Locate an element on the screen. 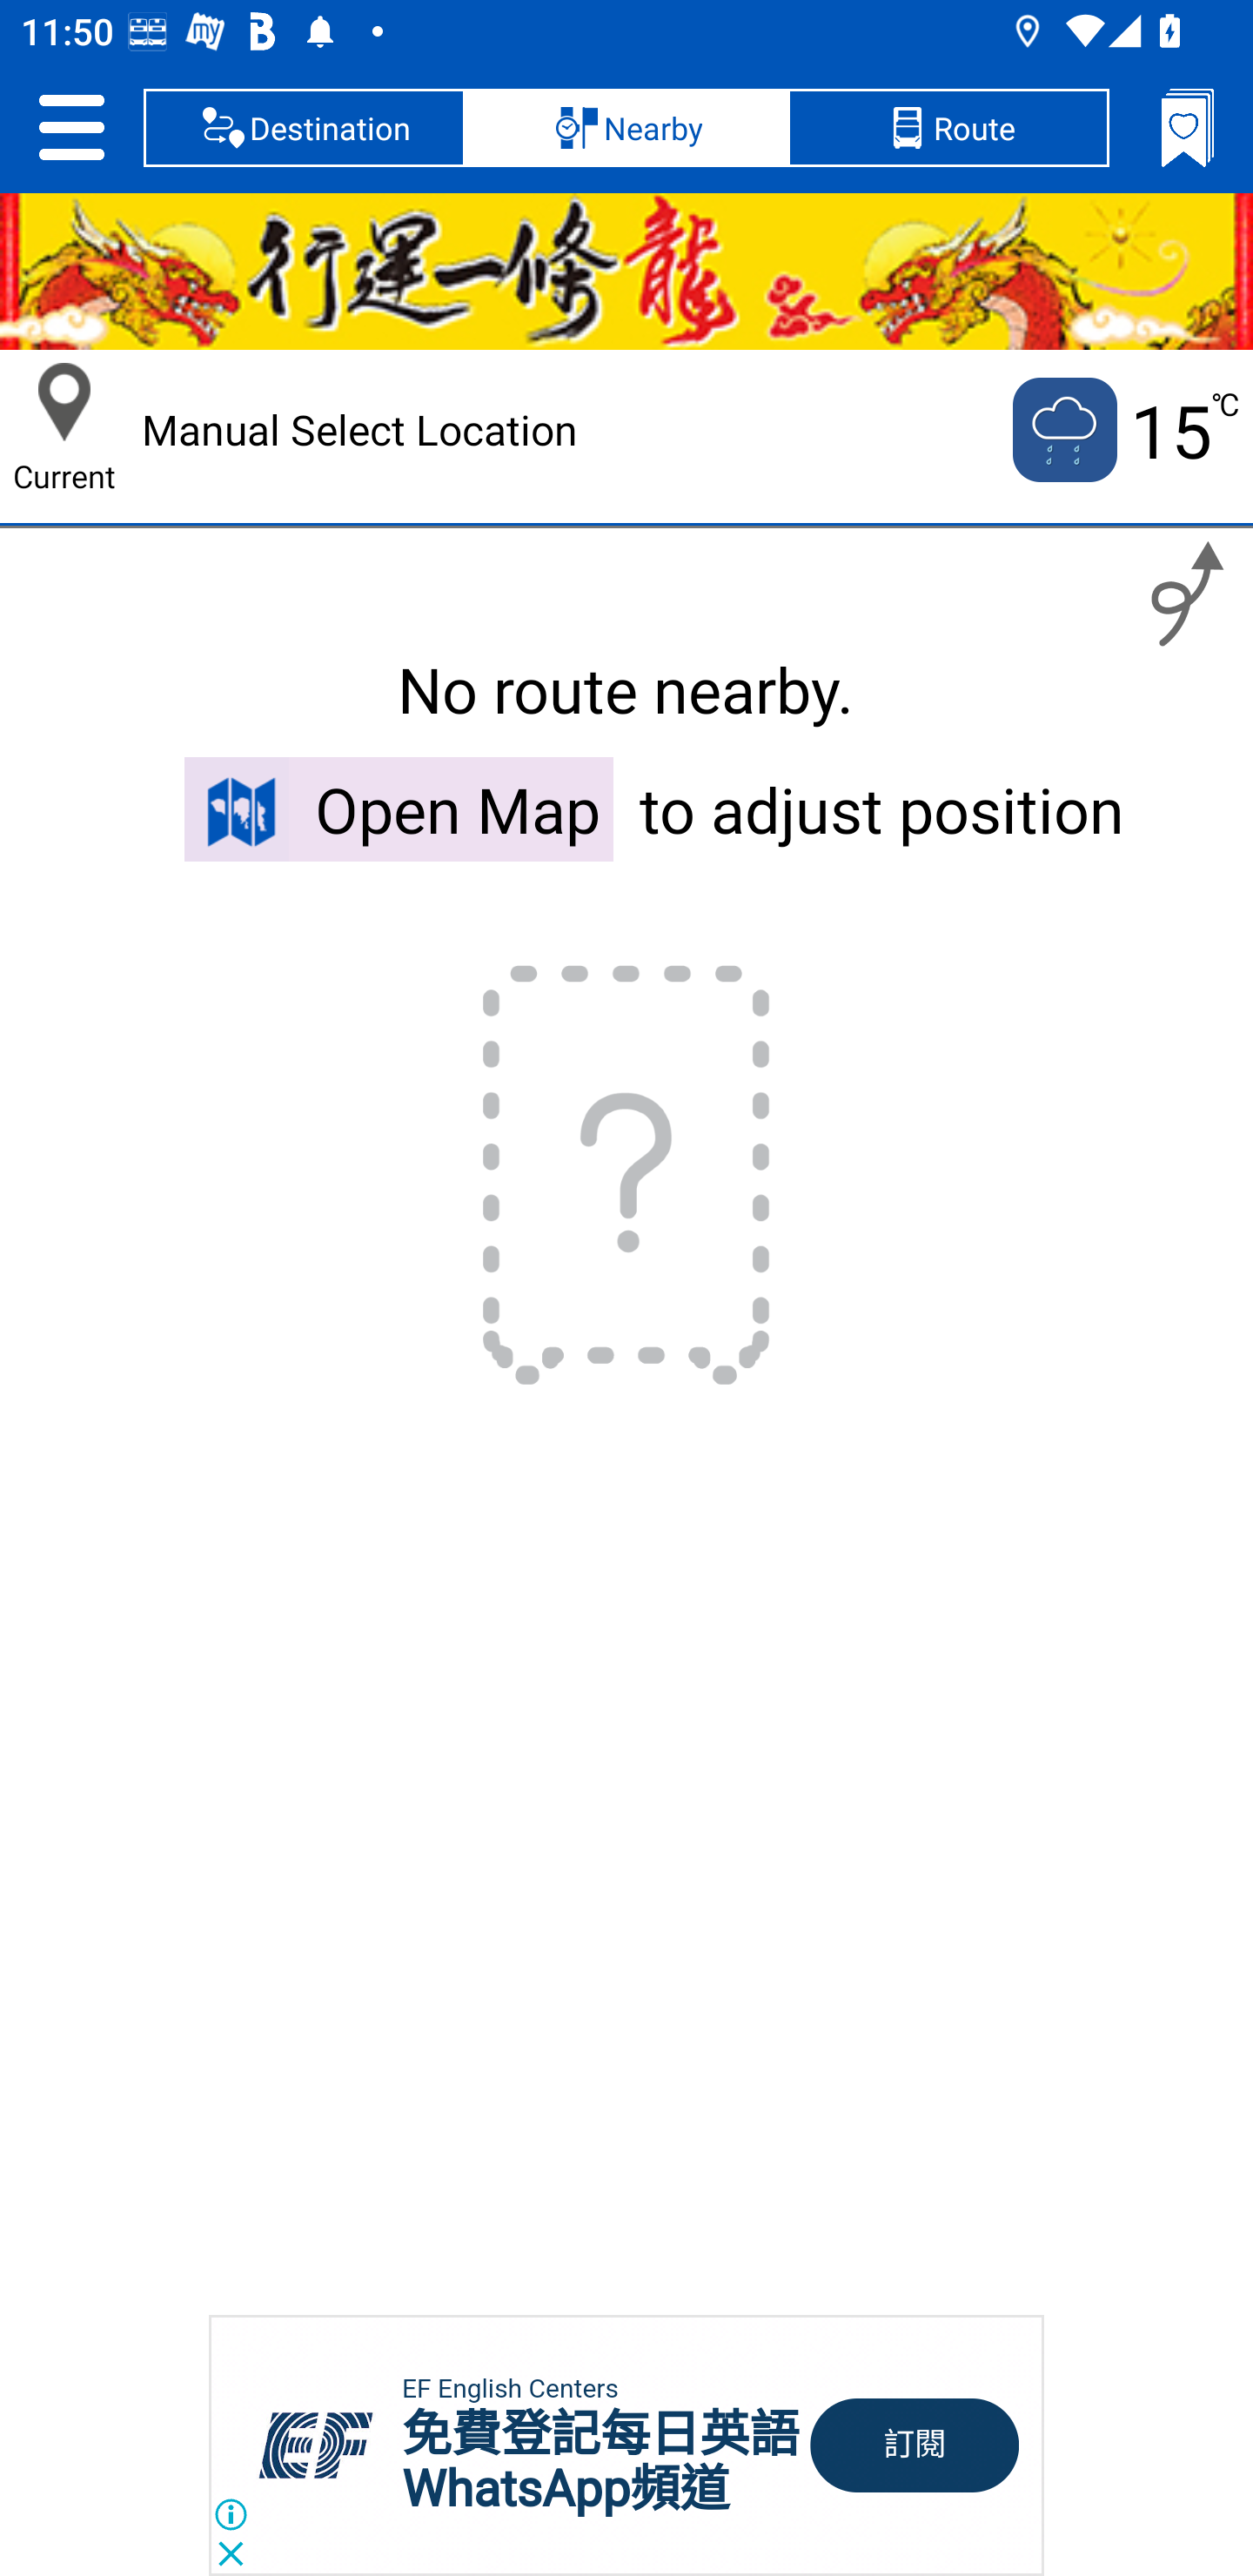  Current temputure is  15  no 15 ℃ is located at coordinates (1123, 430).